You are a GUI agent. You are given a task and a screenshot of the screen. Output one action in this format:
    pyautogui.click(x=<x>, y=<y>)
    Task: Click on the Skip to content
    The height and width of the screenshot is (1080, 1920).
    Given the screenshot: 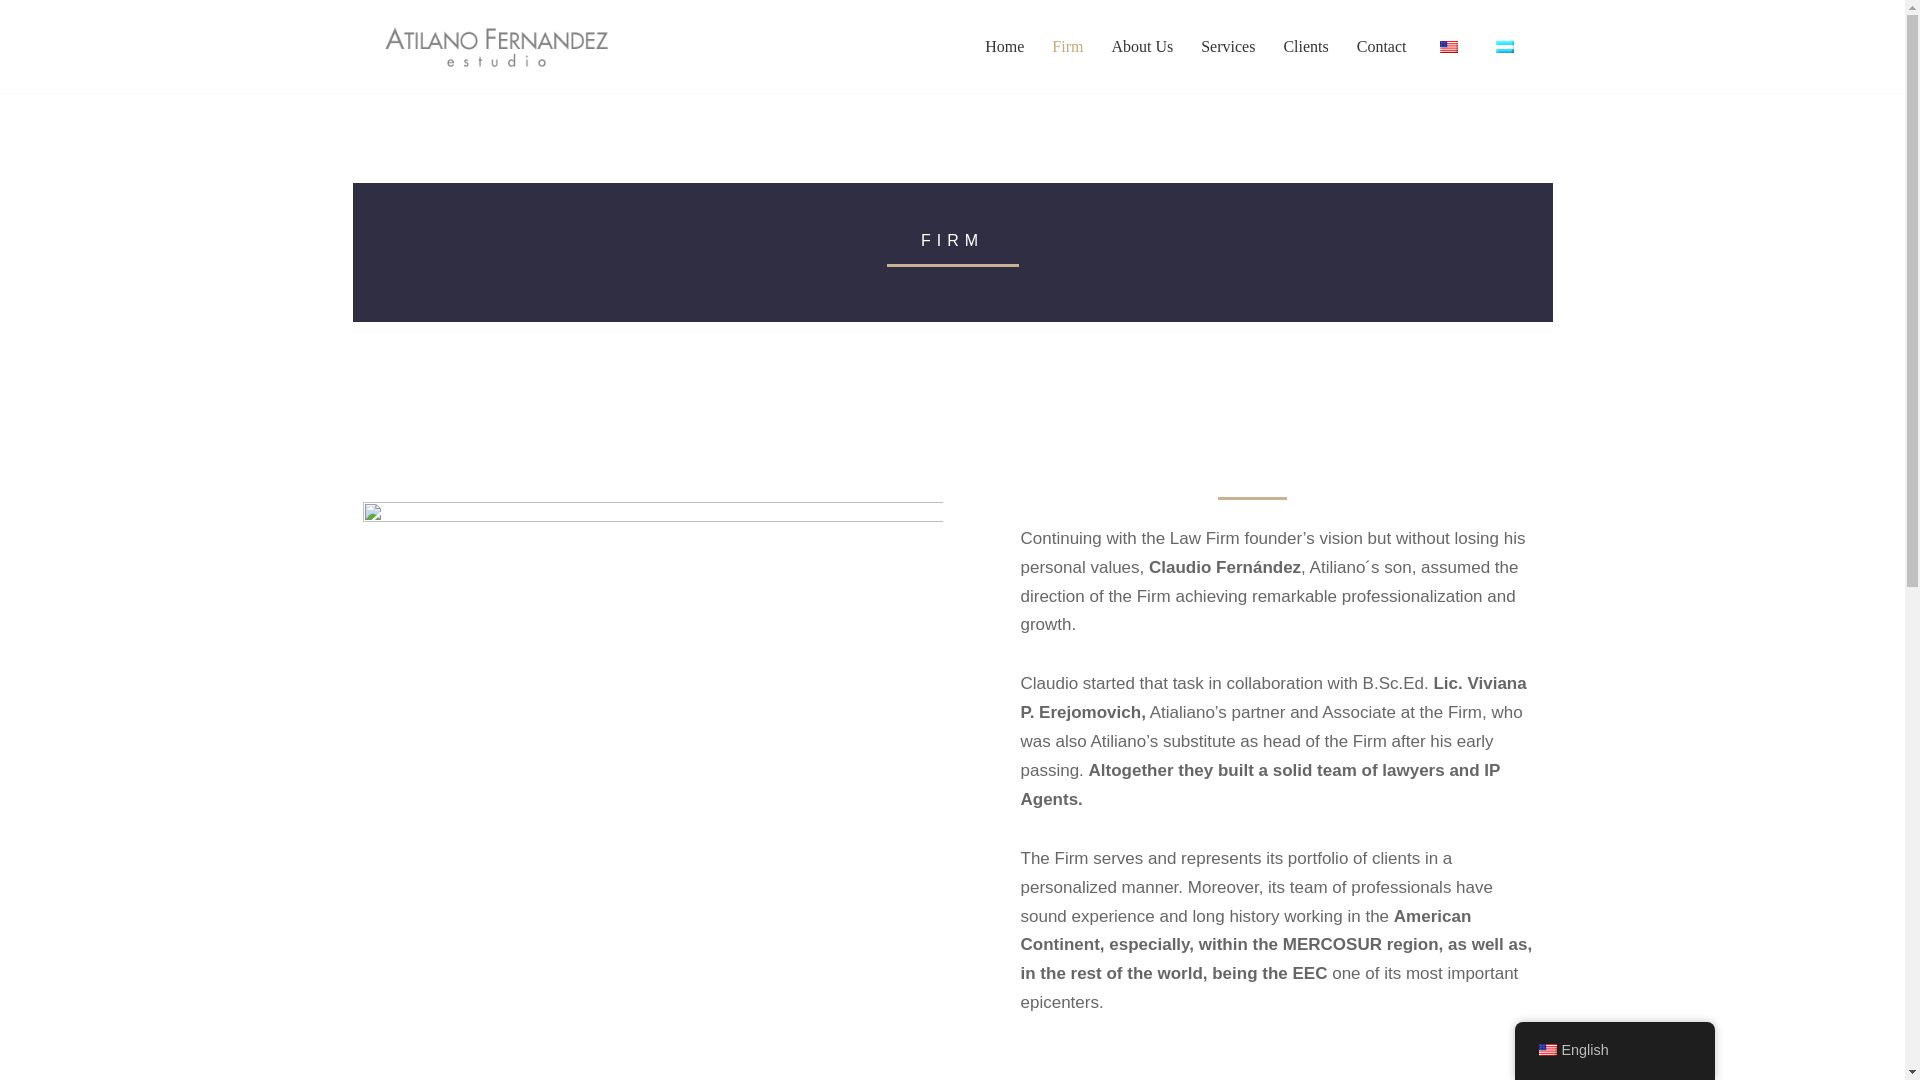 What is the action you would take?
    pyautogui.click(x=15, y=42)
    